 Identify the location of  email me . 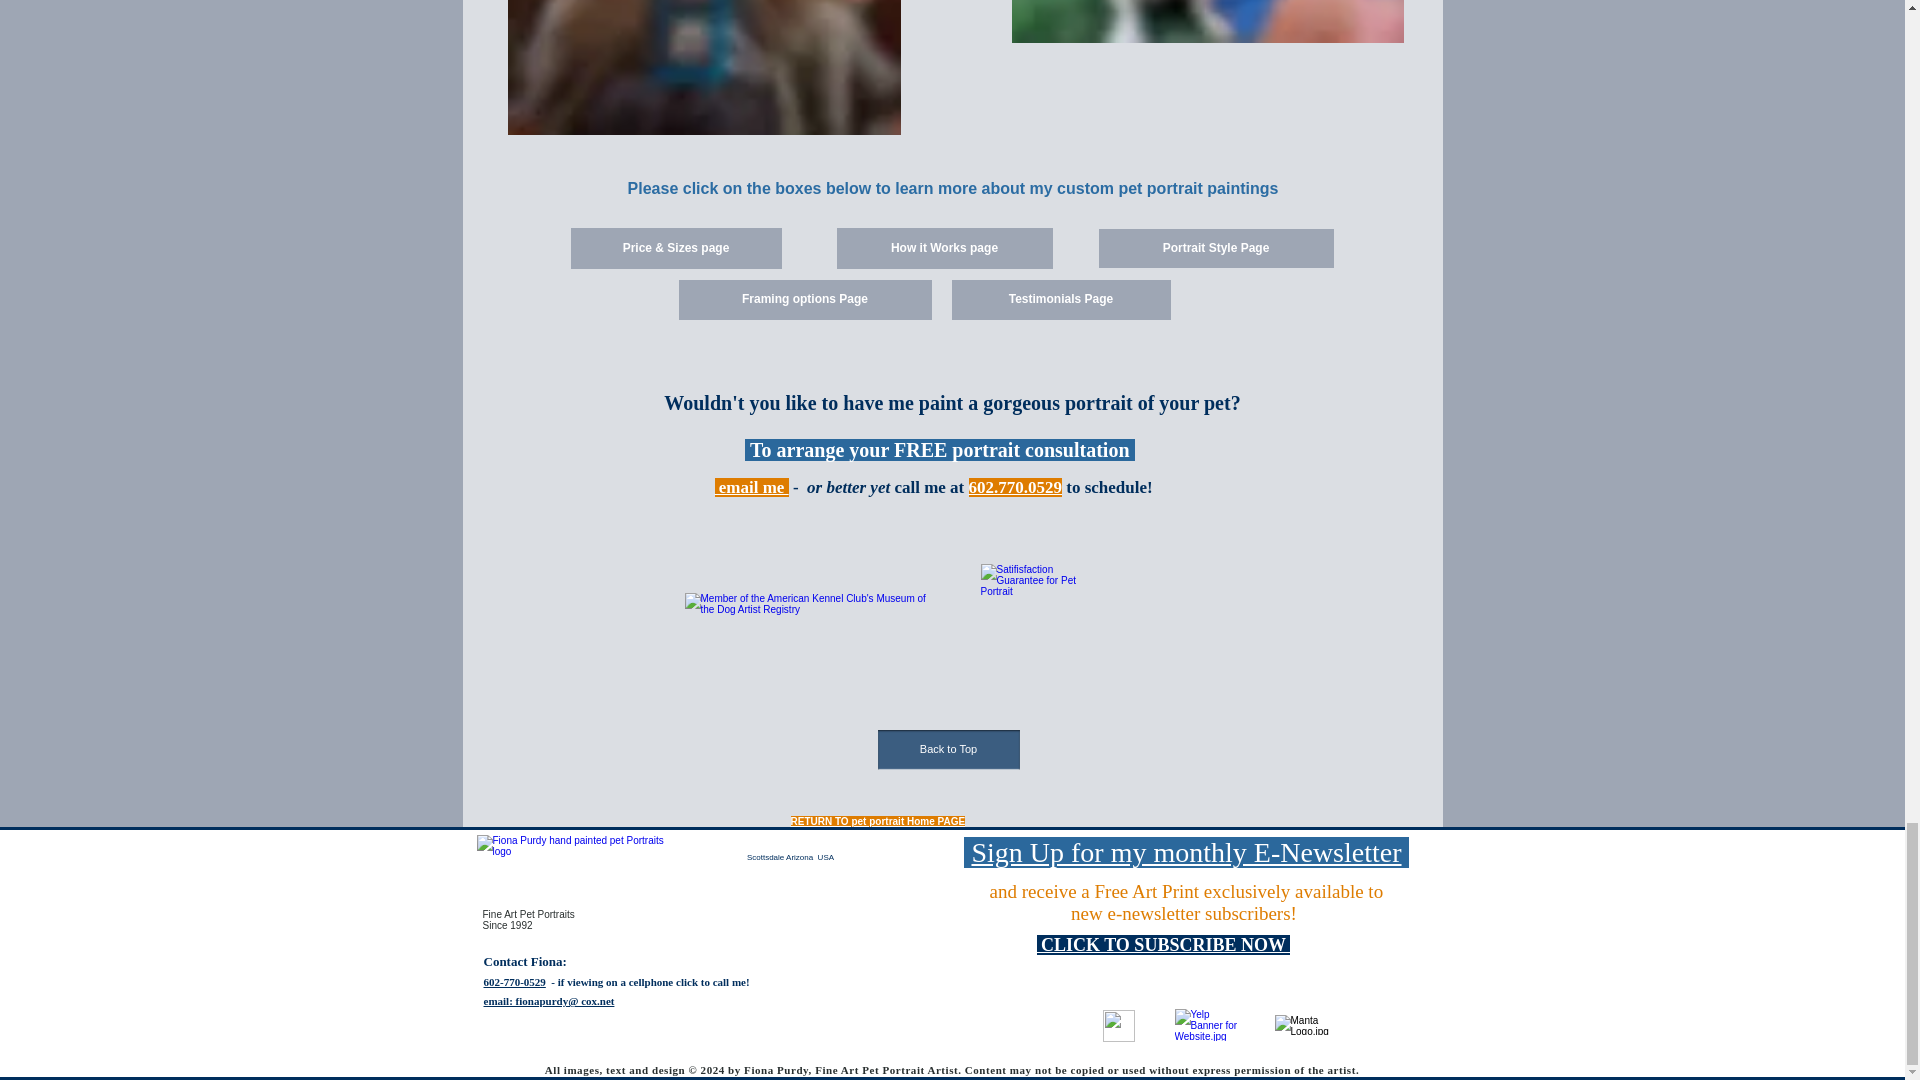
(752, 487).